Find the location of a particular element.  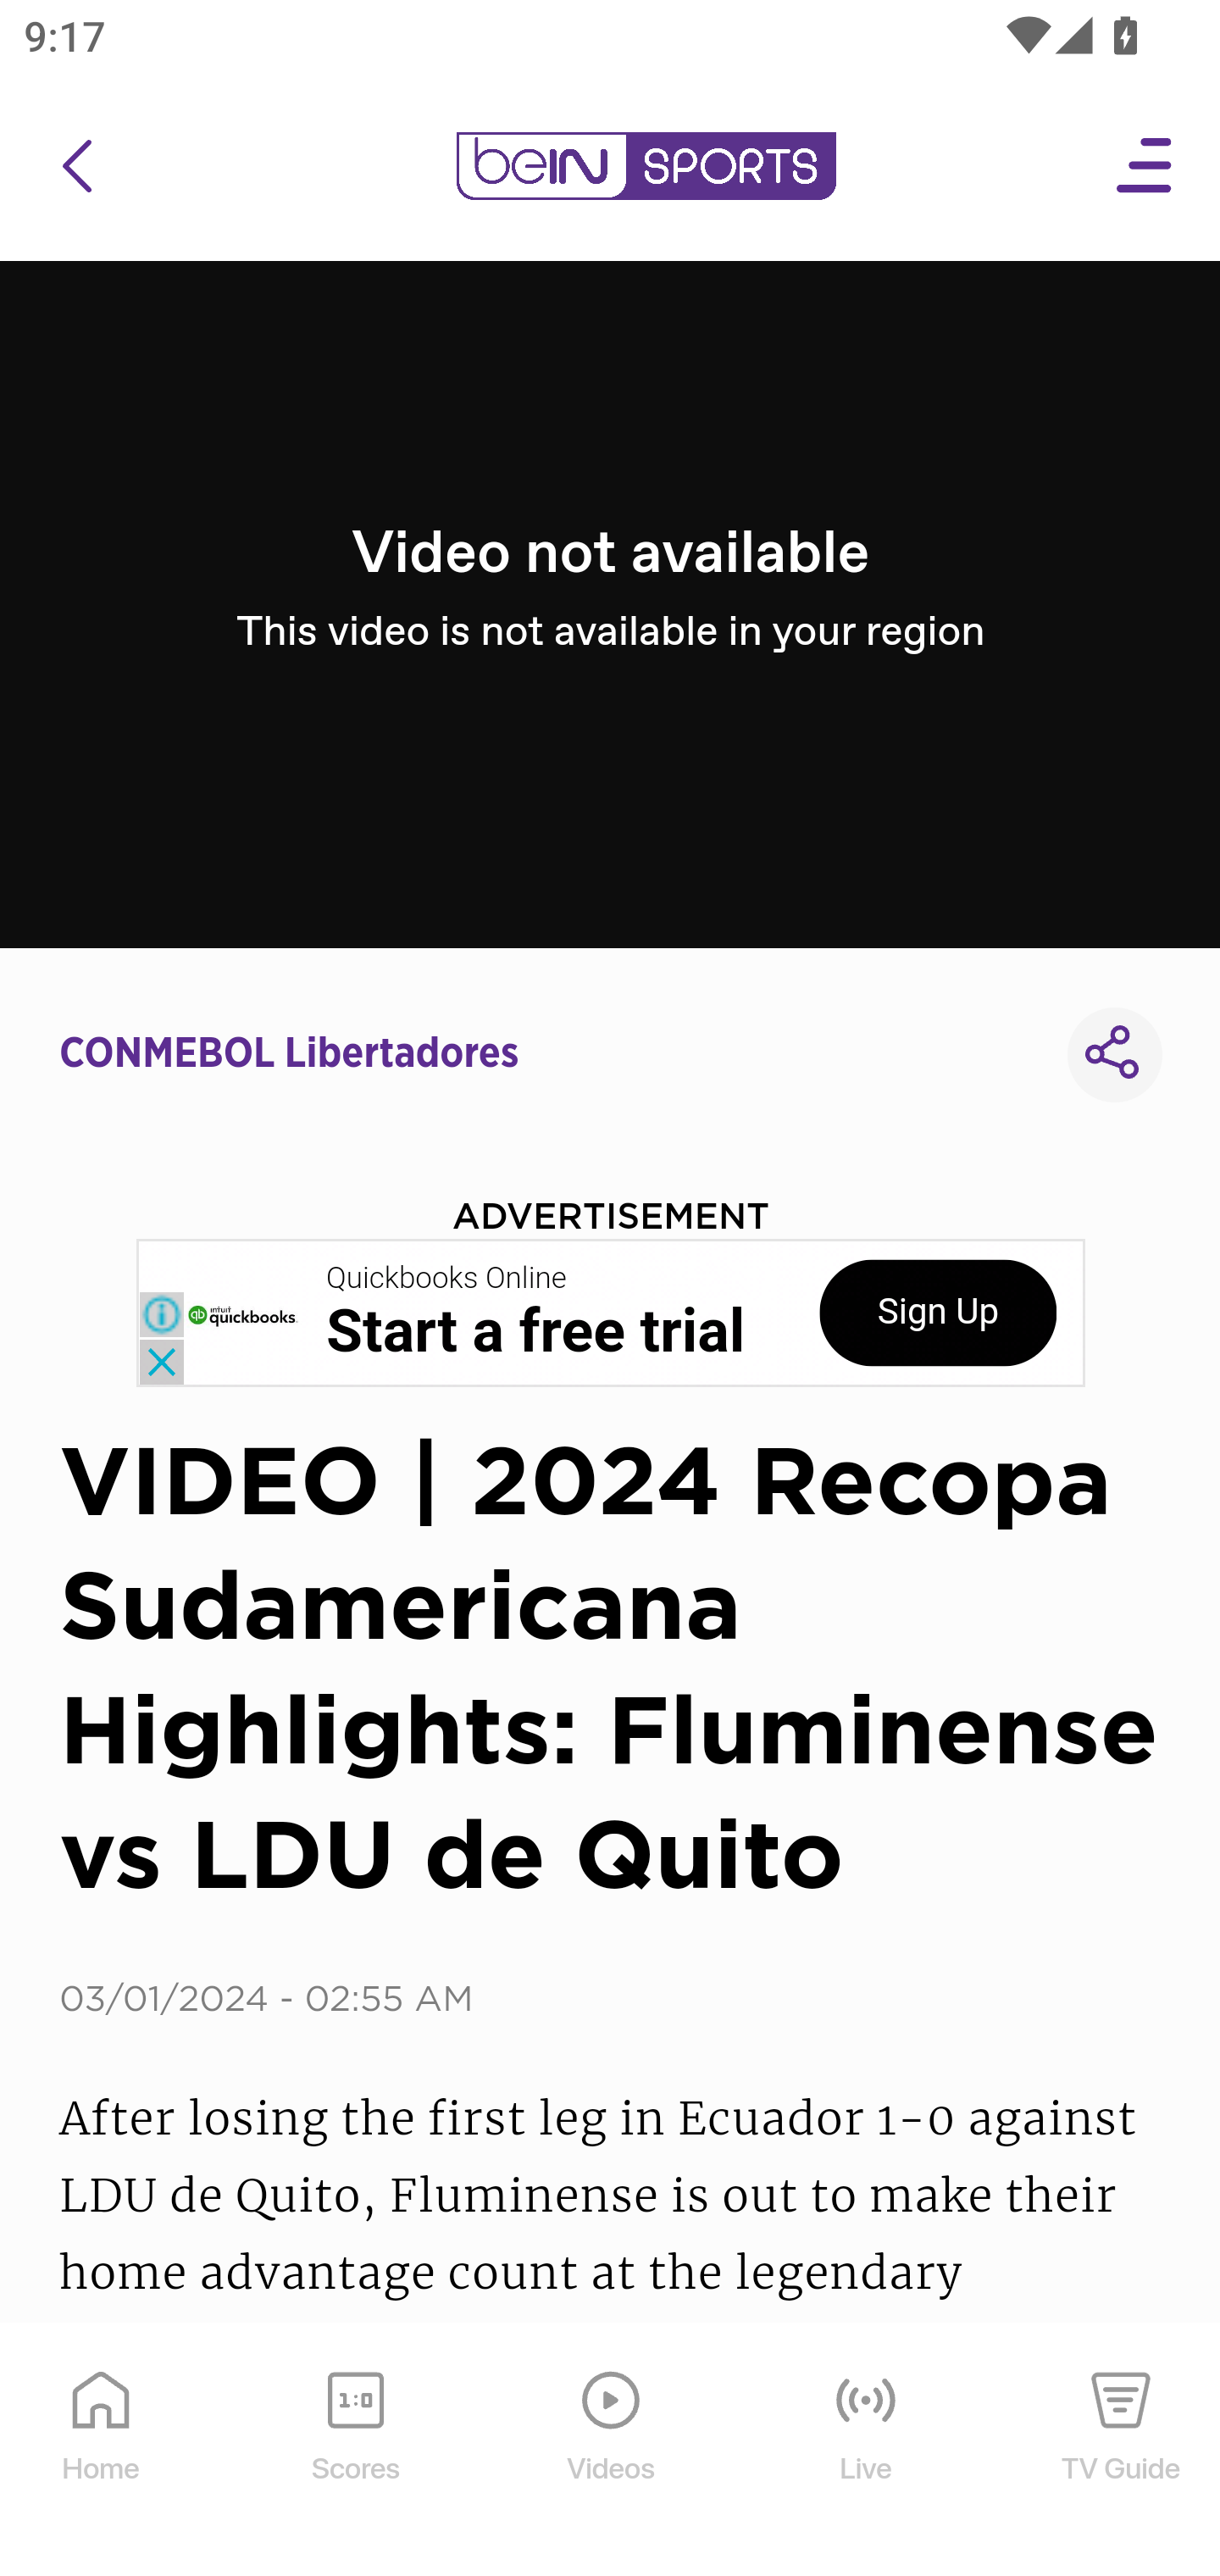

Videos Videos Icon Videos is located at coordinates (612, 2451).